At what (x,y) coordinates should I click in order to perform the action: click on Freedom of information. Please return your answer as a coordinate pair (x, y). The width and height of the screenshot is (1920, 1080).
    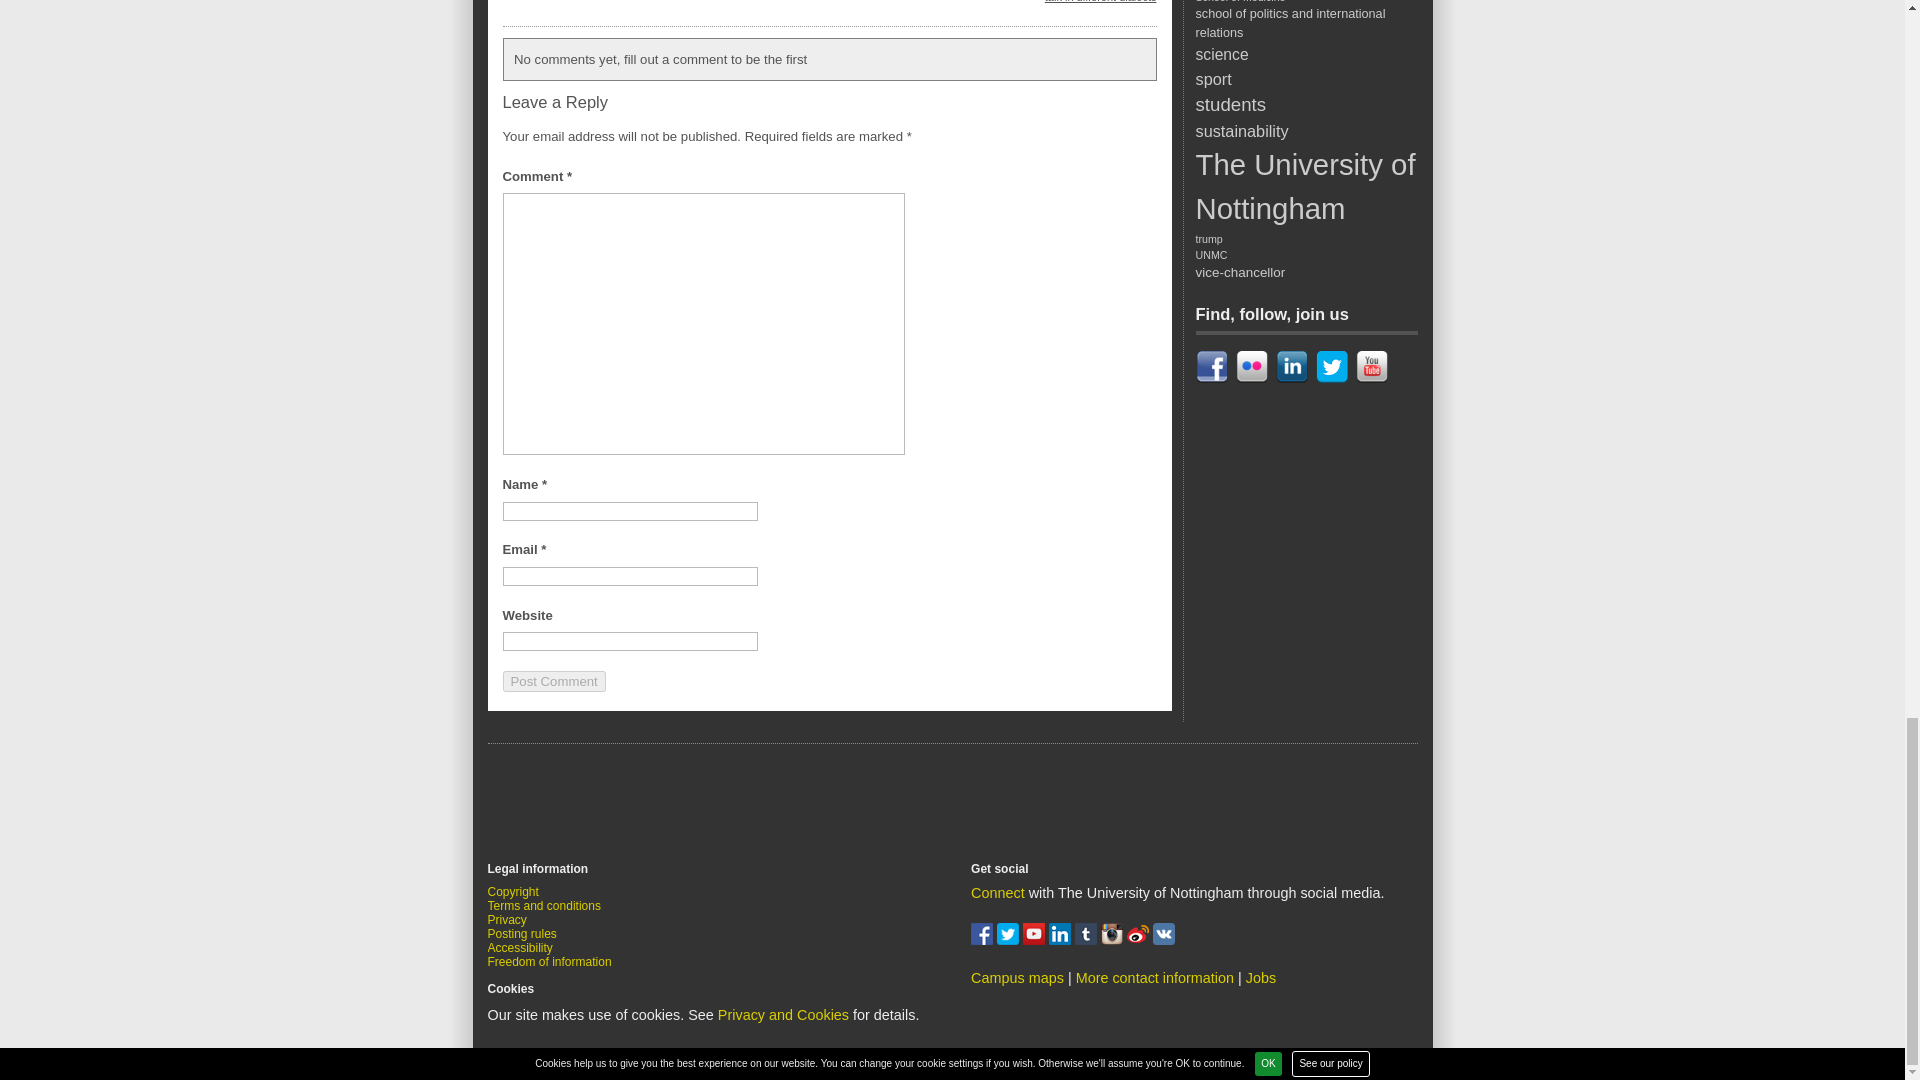
    Looking at the image, I should click on (550, 961).